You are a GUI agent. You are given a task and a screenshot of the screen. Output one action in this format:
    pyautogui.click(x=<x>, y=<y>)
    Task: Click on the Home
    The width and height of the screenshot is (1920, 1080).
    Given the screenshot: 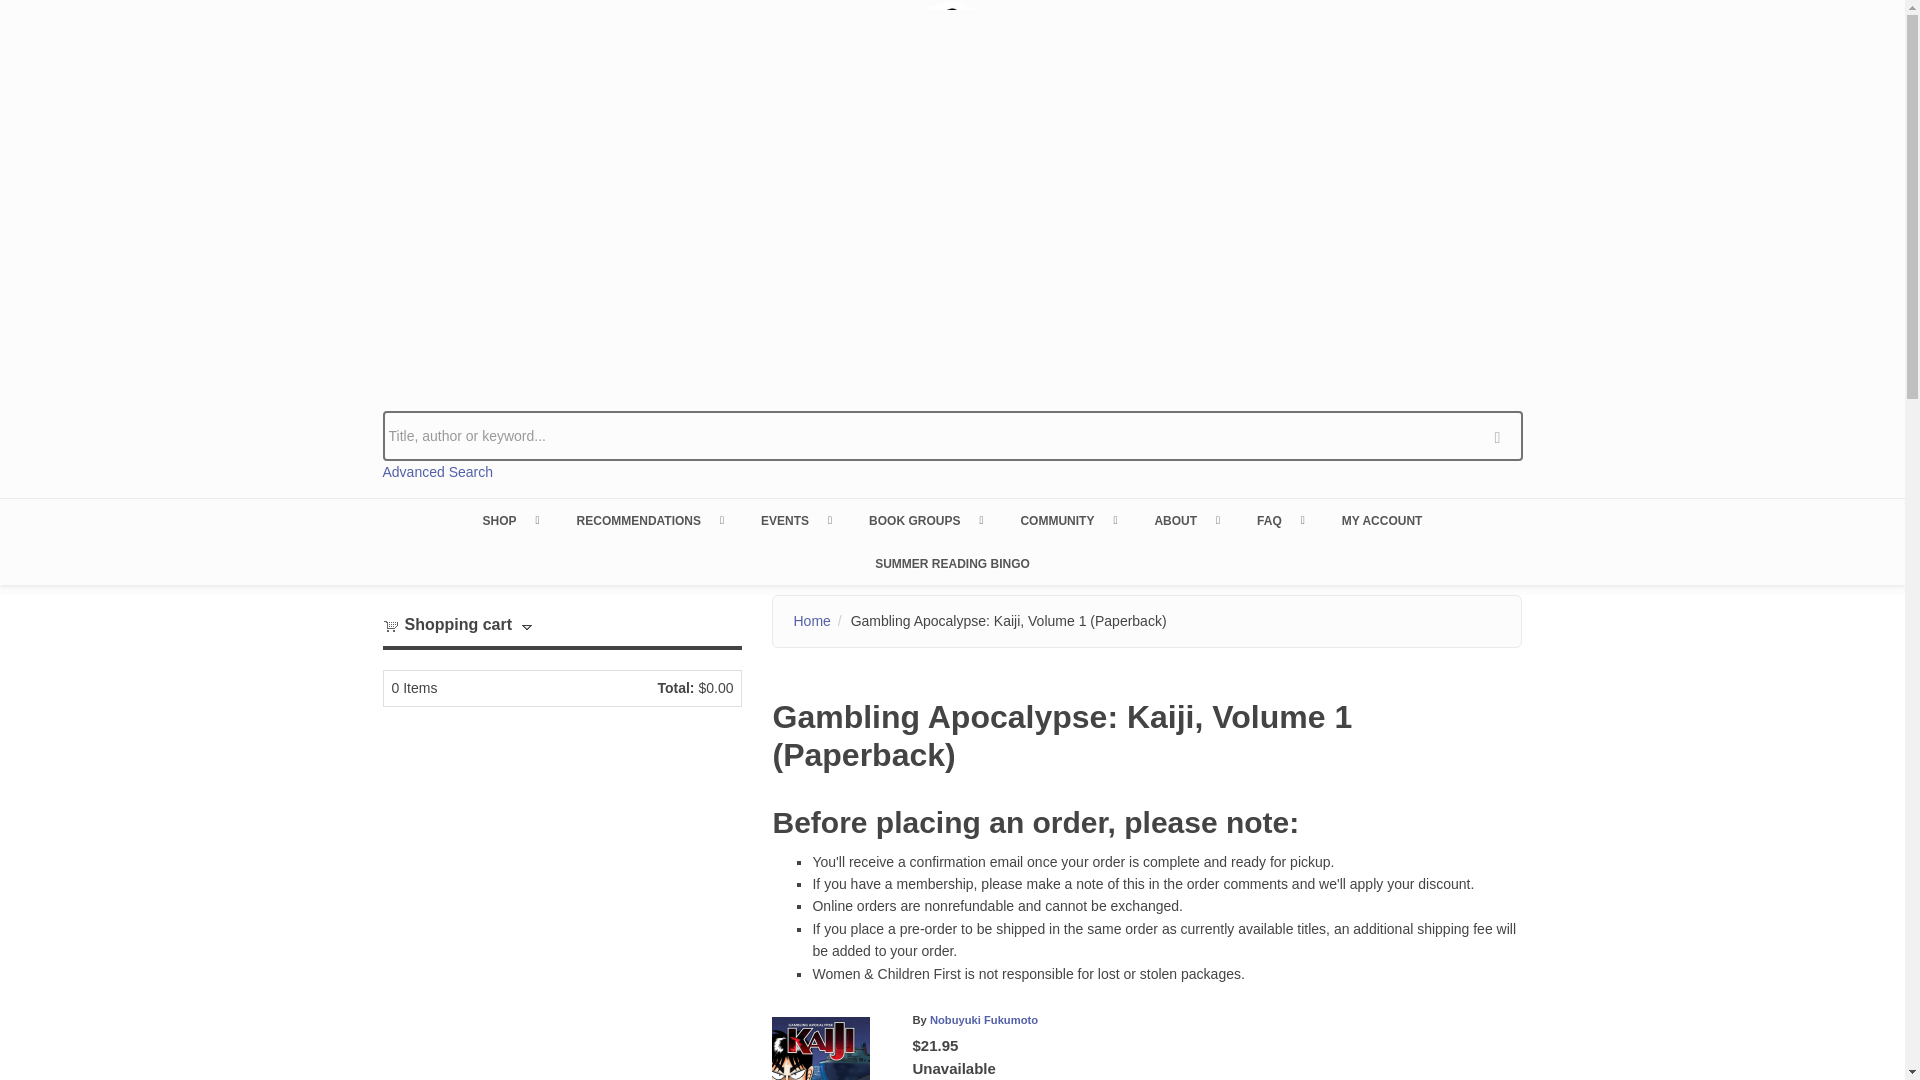 What is the action you would take?
    pyautogui.click(x=952, y=202)
    